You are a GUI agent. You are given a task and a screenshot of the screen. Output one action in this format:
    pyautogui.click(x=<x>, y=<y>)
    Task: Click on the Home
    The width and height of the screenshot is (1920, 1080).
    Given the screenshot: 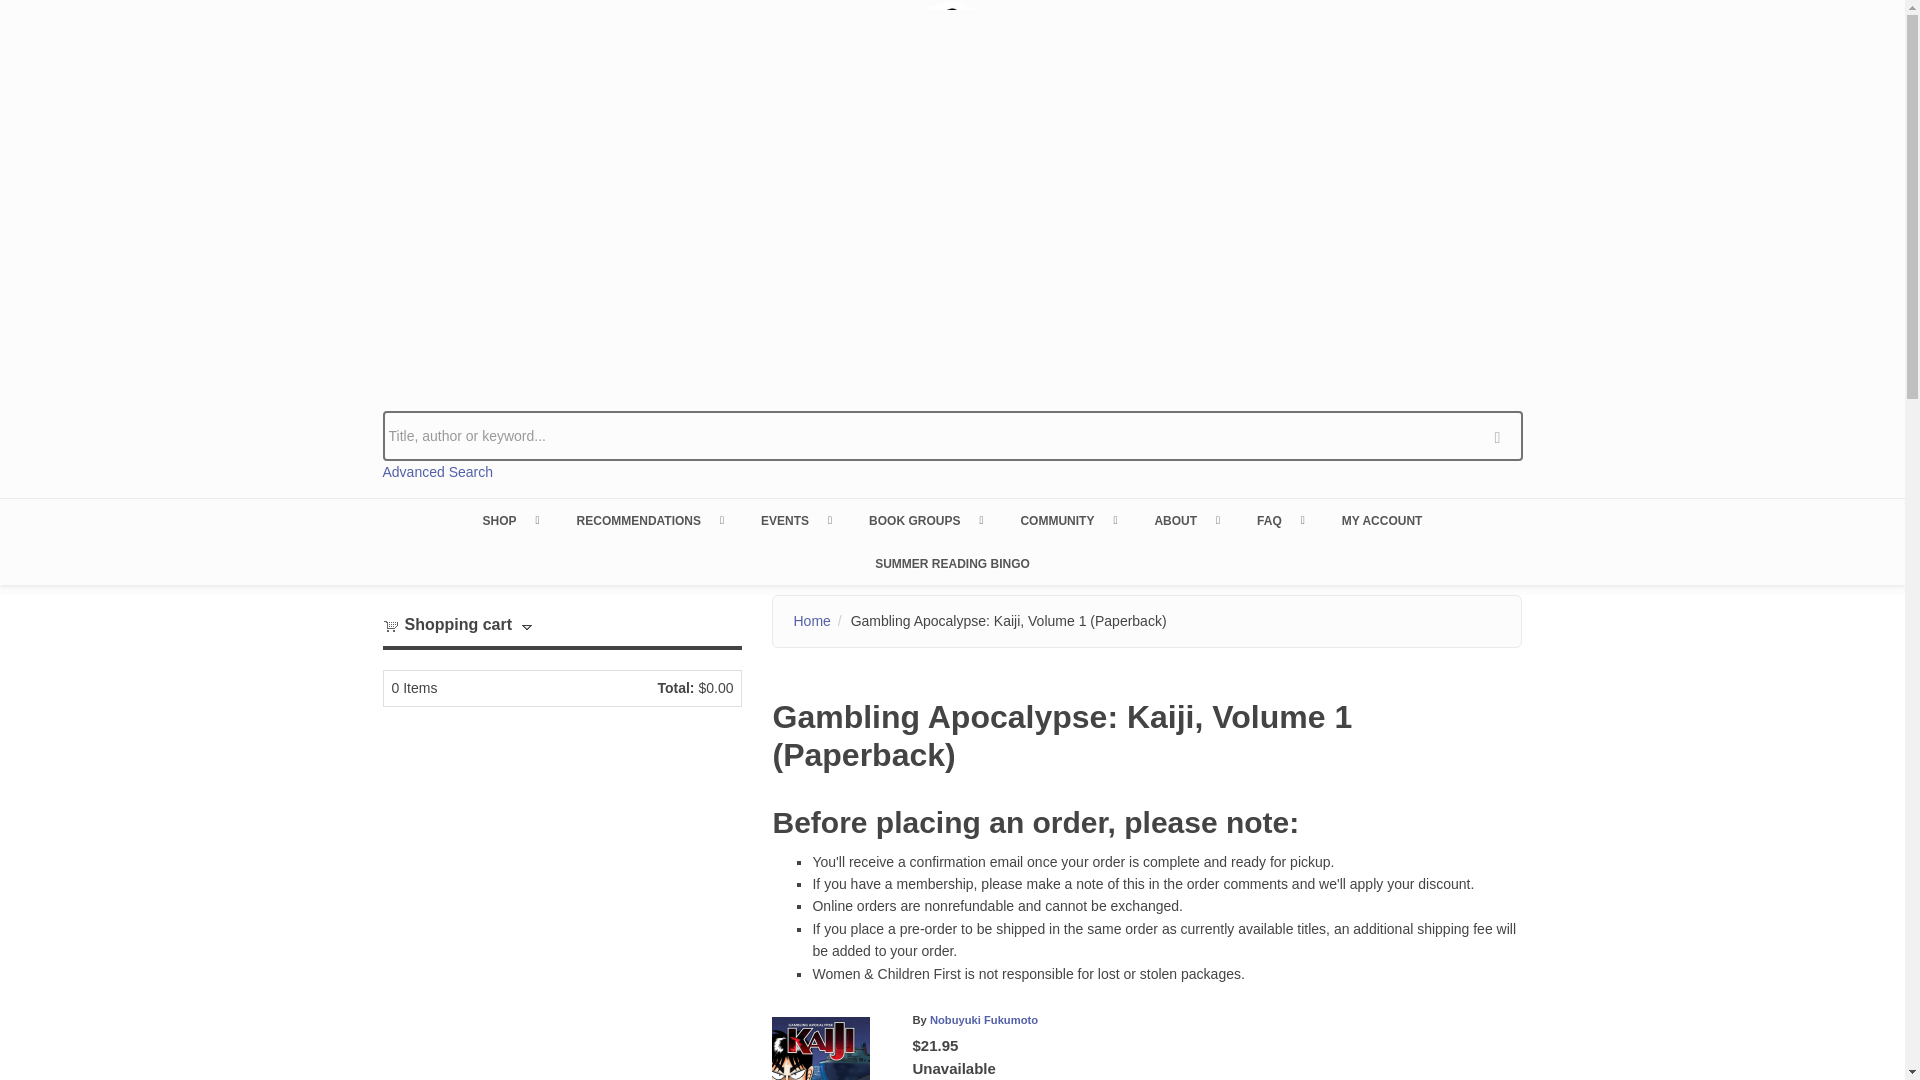 What is the action you would take?
    pyautogui.click(x=952, y=202)
    